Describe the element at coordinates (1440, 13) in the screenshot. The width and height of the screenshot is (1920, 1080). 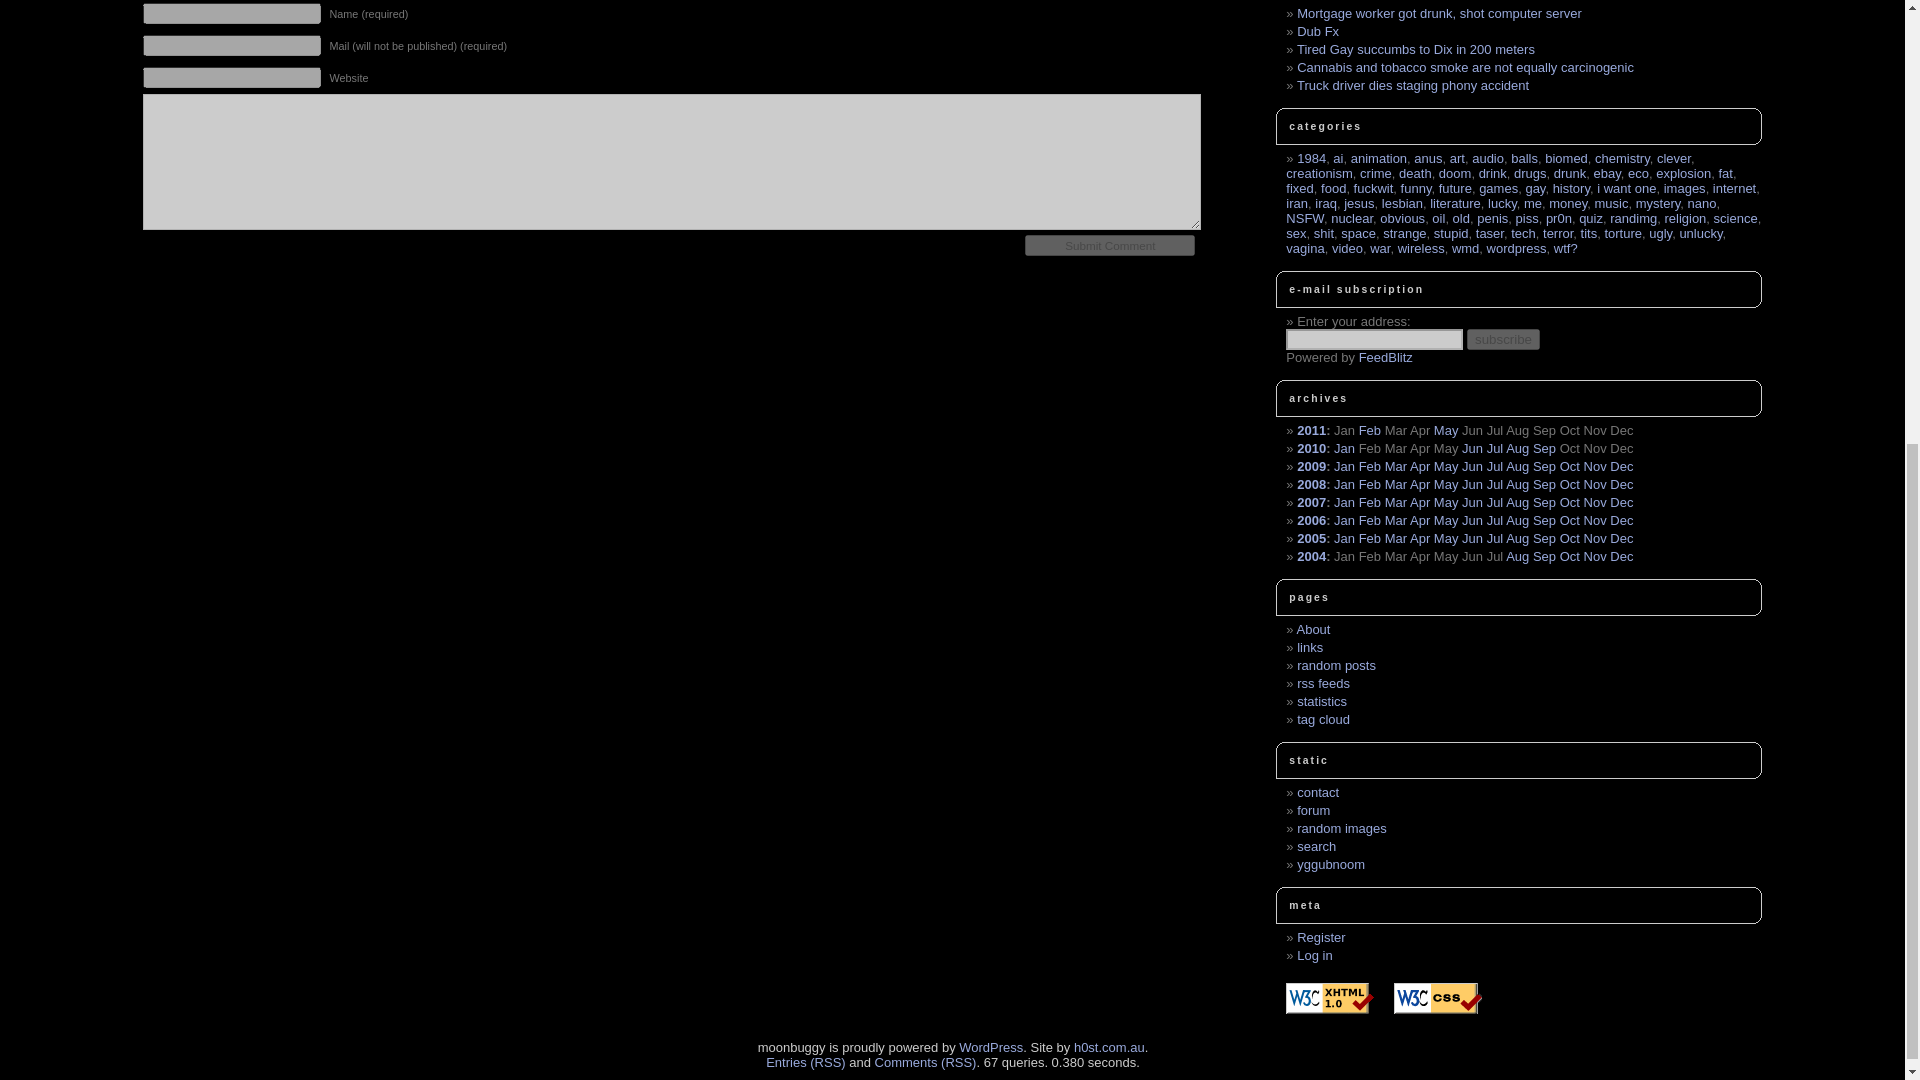
I see `Mortgage worker got drunk, shot computer server` at that location.